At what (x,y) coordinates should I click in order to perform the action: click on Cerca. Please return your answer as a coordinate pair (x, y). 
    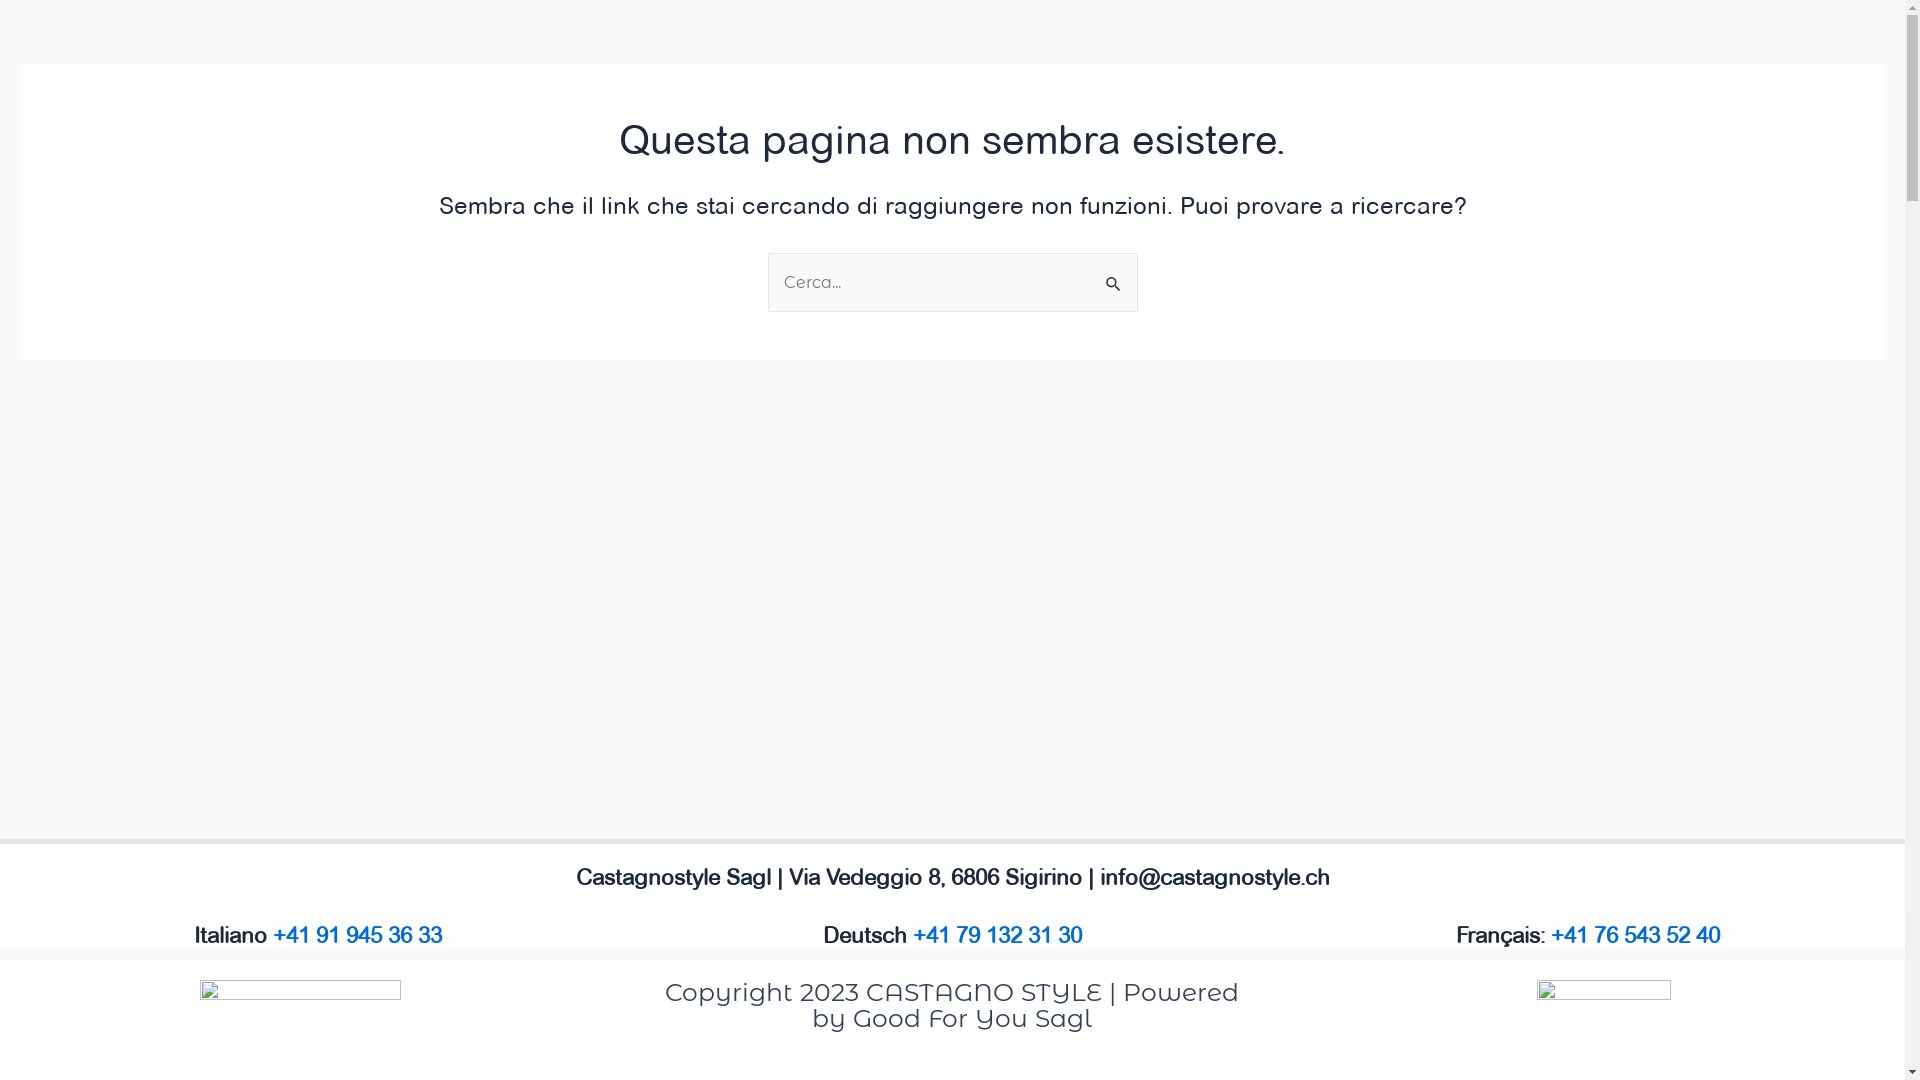
    Looking at the image, I should click on (1114, 274).